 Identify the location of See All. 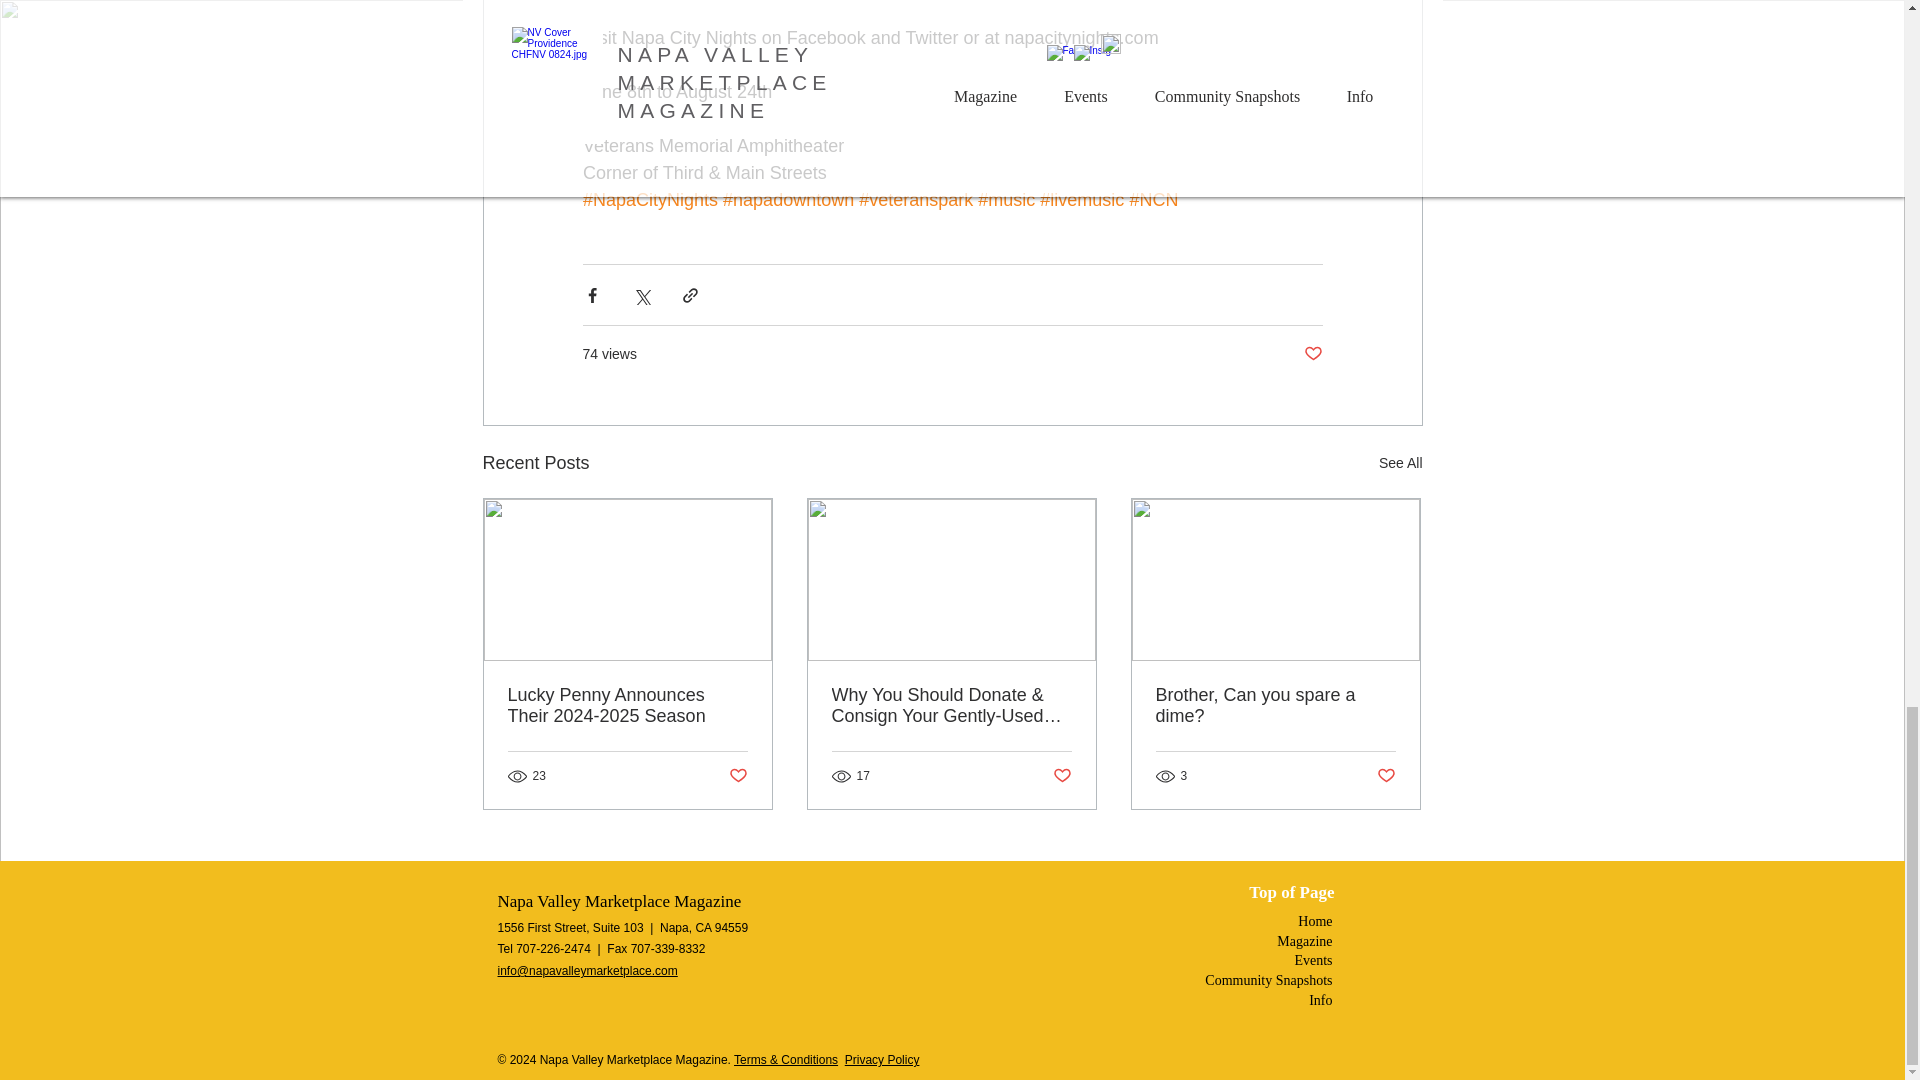
(1400, 464).